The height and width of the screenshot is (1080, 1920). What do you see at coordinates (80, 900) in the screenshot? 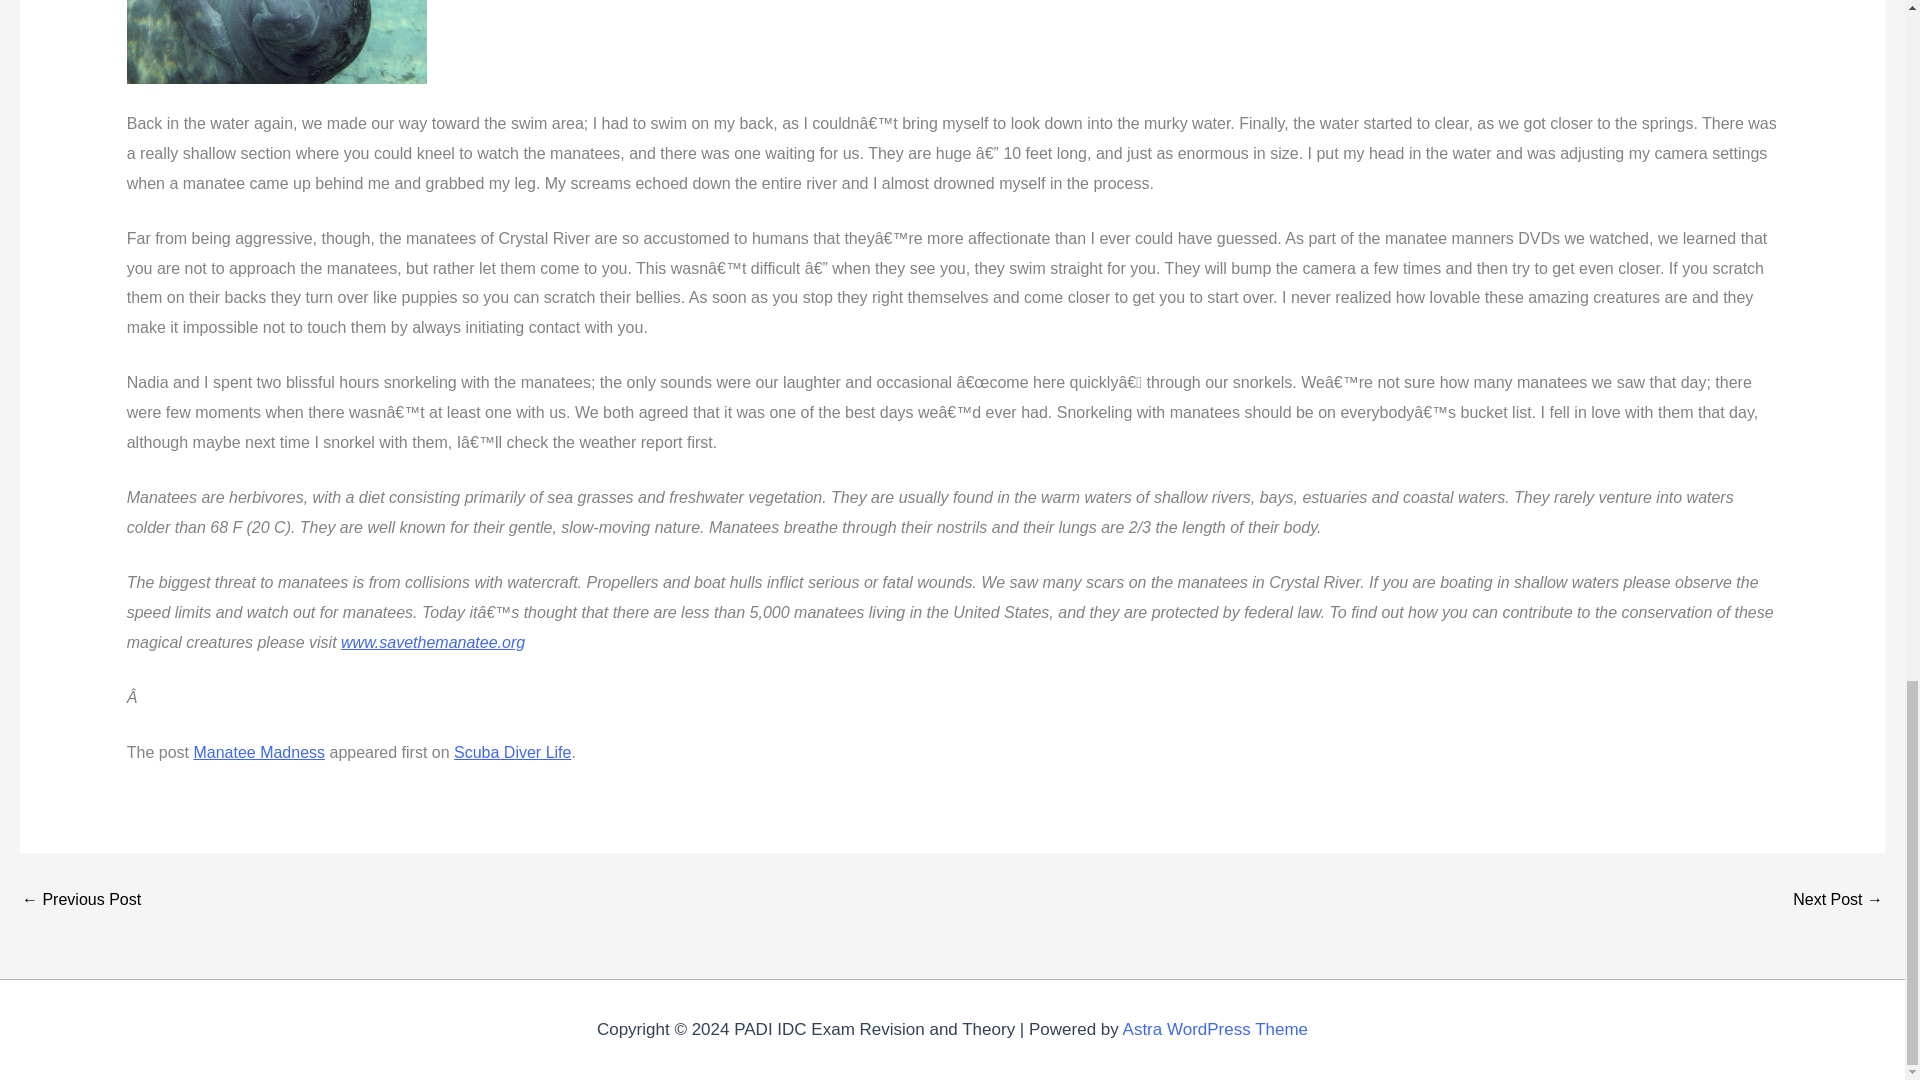
I see `Prehistoric Whale Skull Discovered in Virginia Swamp` at bounding box center [80, 900].